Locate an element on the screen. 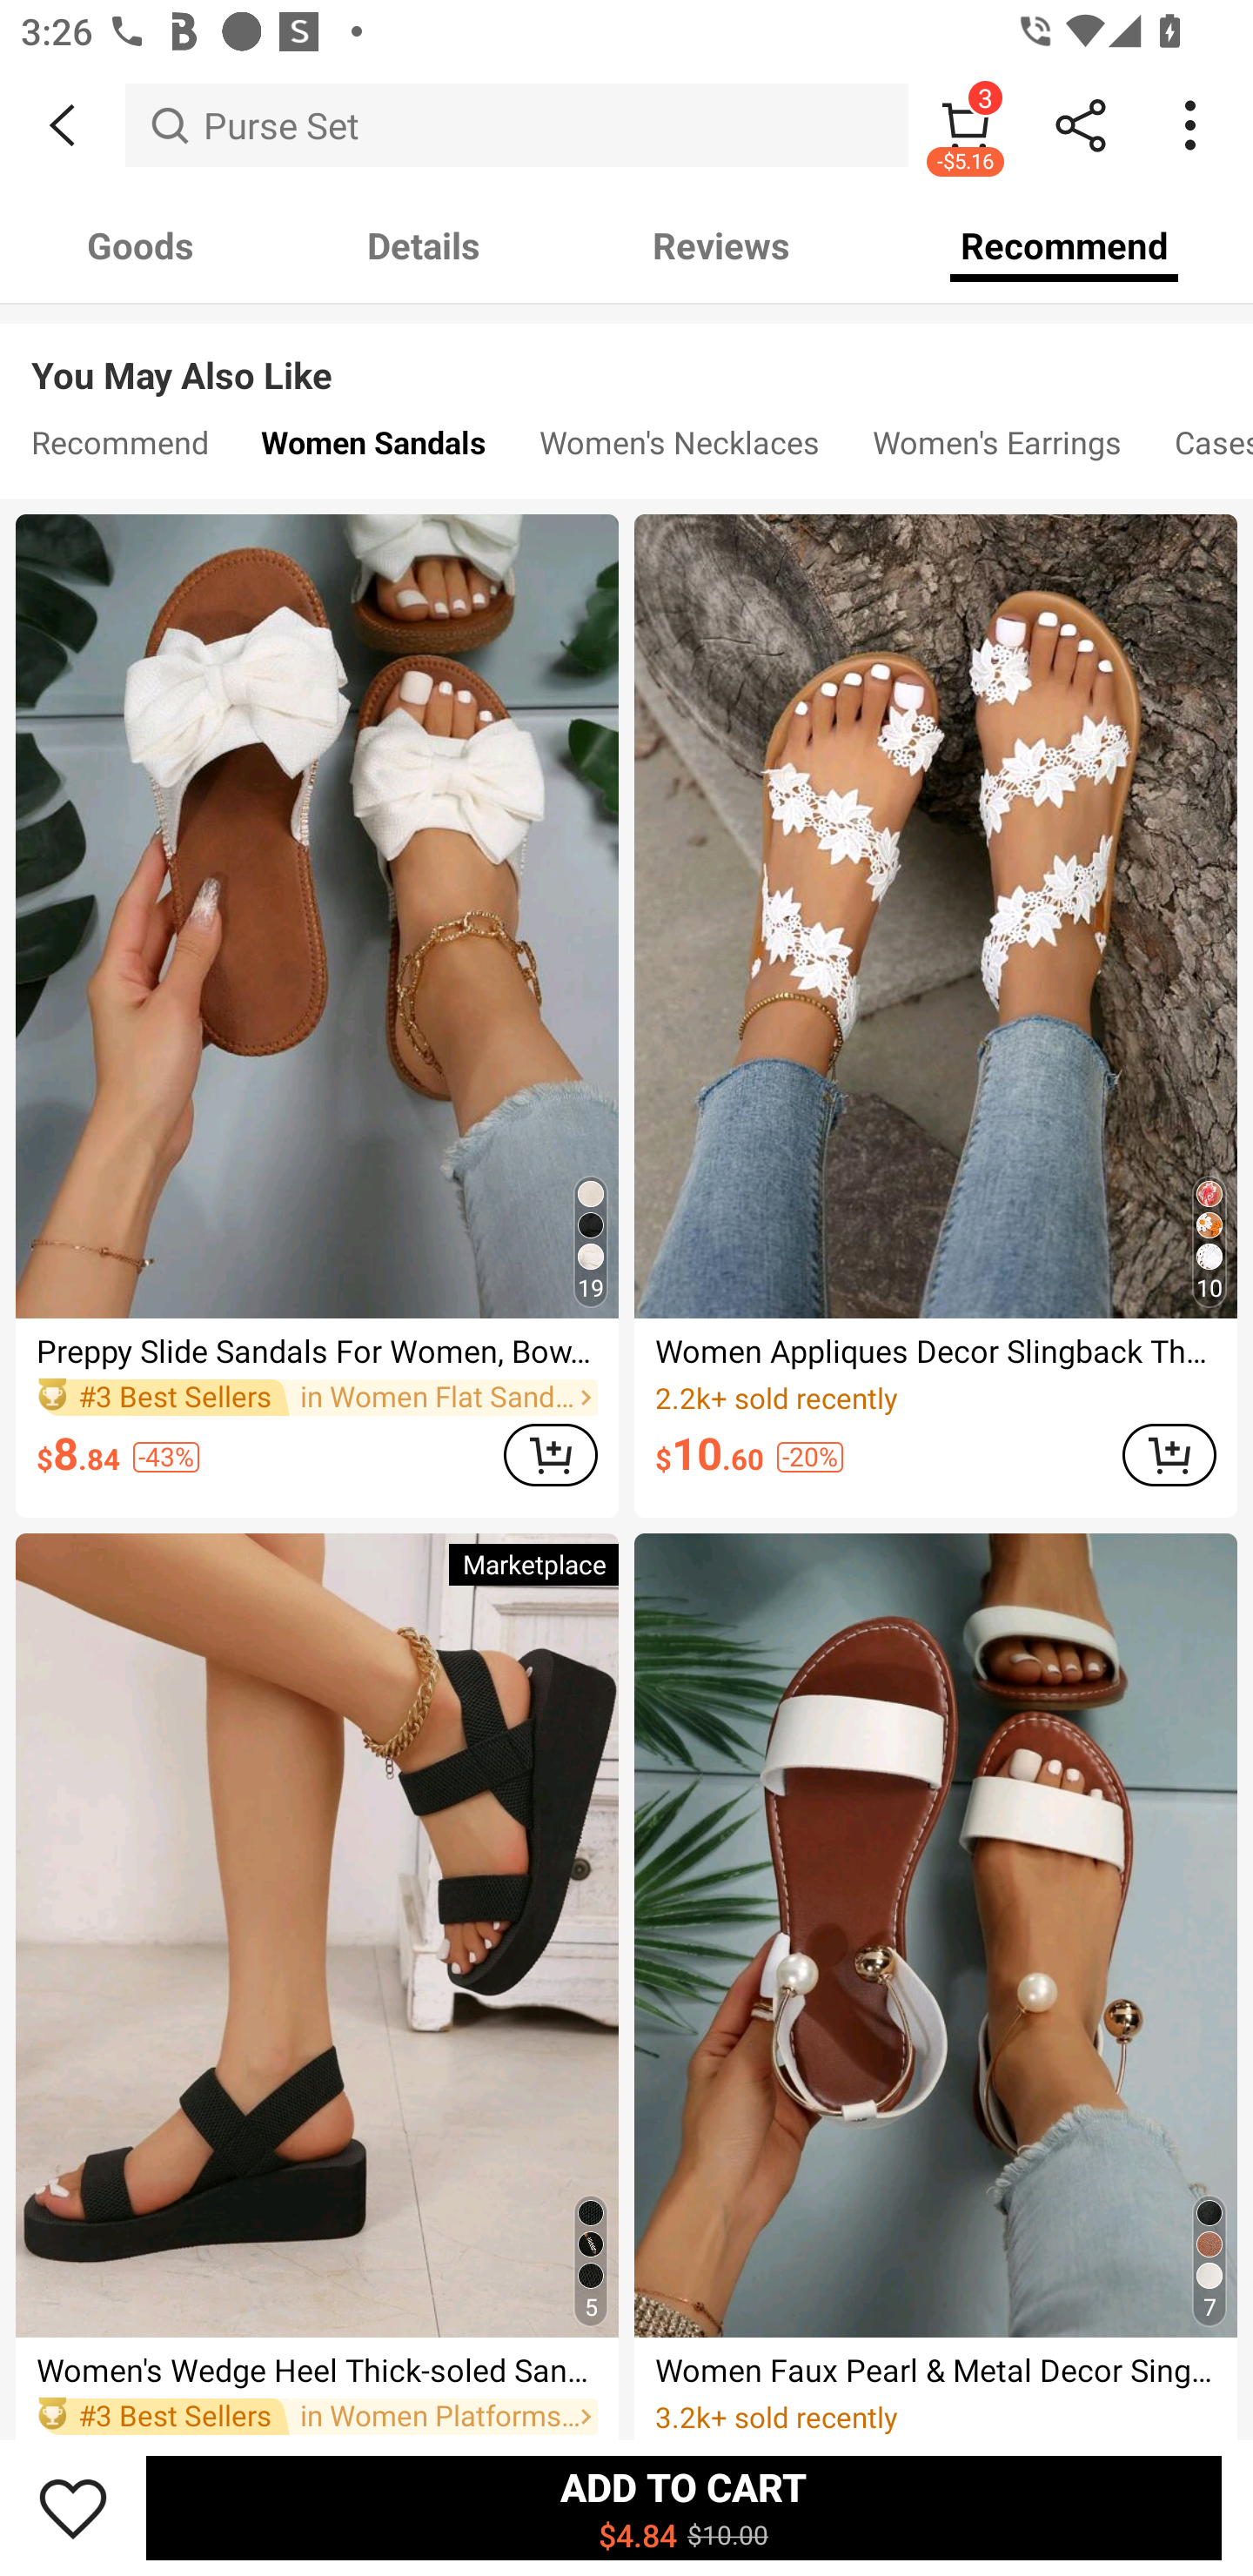 The height and width of the screenshot is (2576, 1253). Reviews is located at coordinates (721, 245).